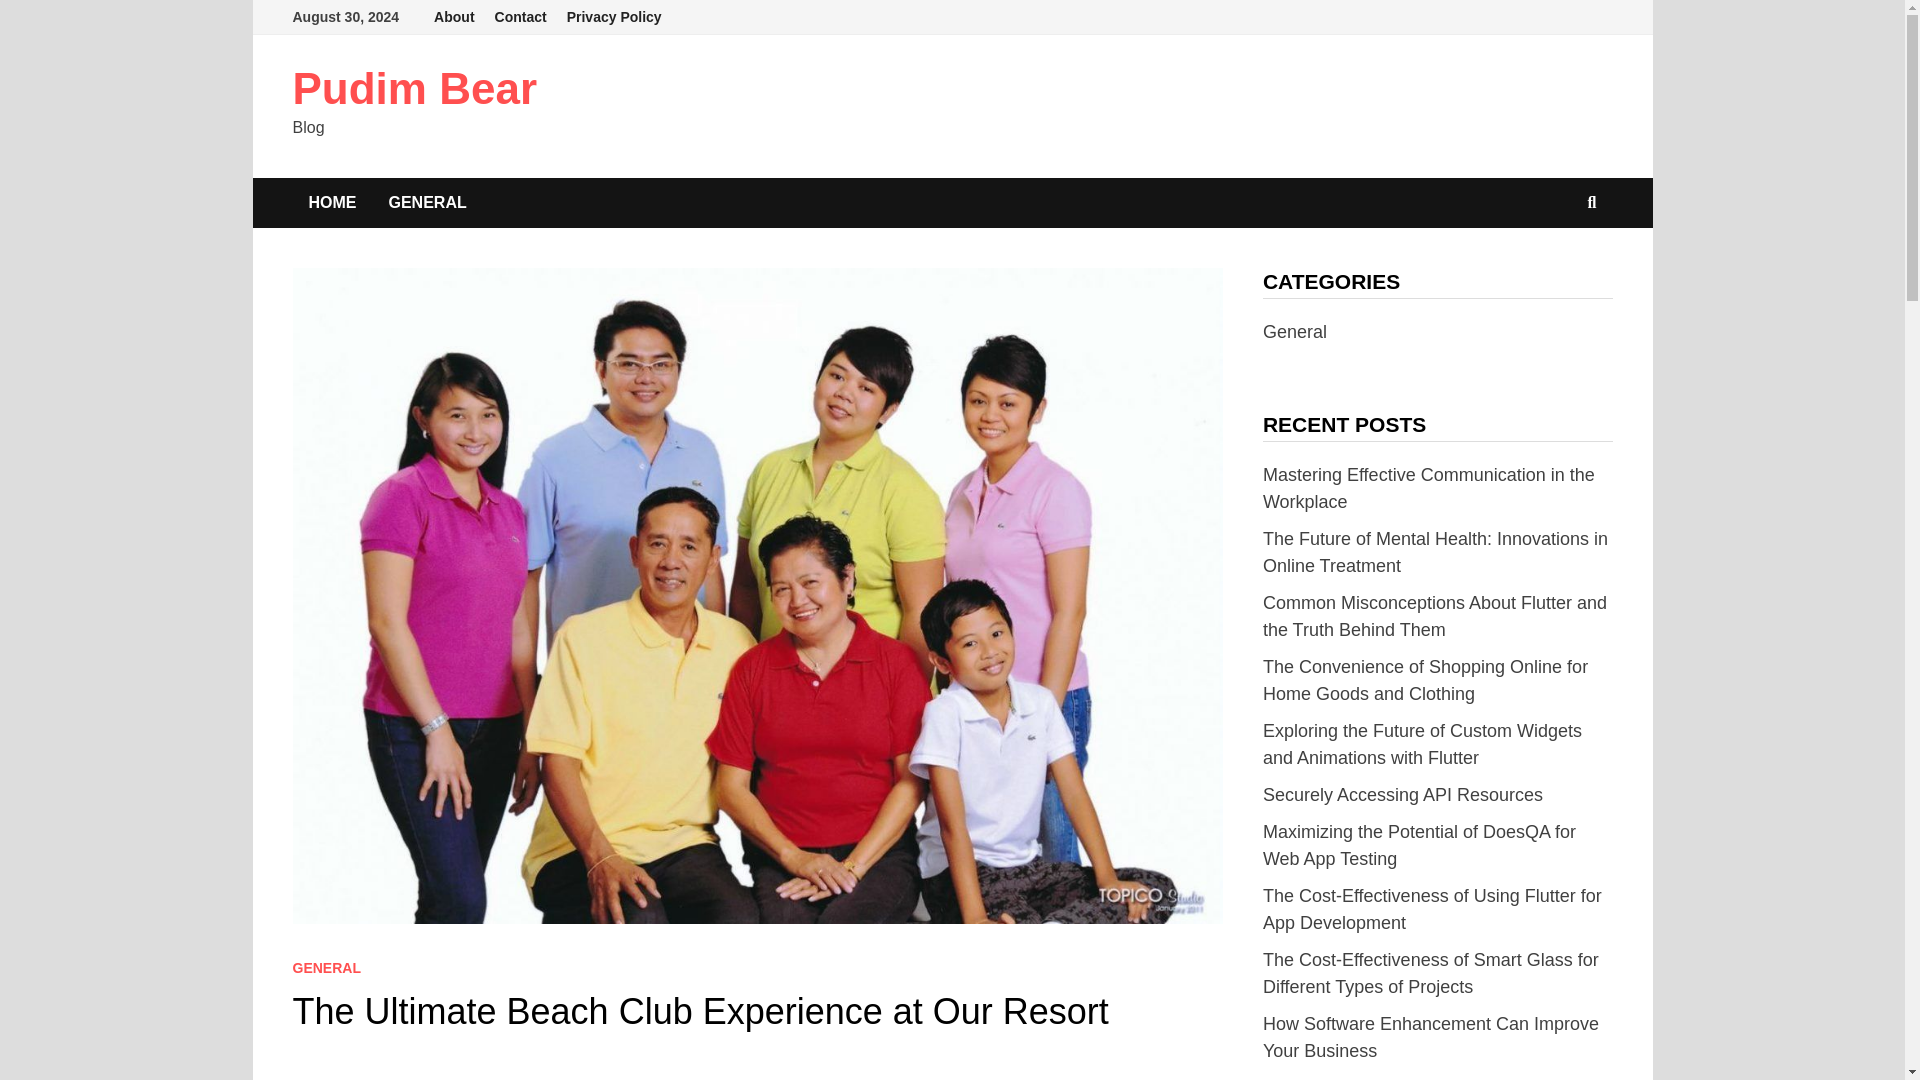 This screenshot has height=1080, width=1920. What do you see at coordinates (1436, 552) in the screenshot?
I see `The Future of Mental Health: Innovations in Online Treatment` at bounding box center [1436, 552].